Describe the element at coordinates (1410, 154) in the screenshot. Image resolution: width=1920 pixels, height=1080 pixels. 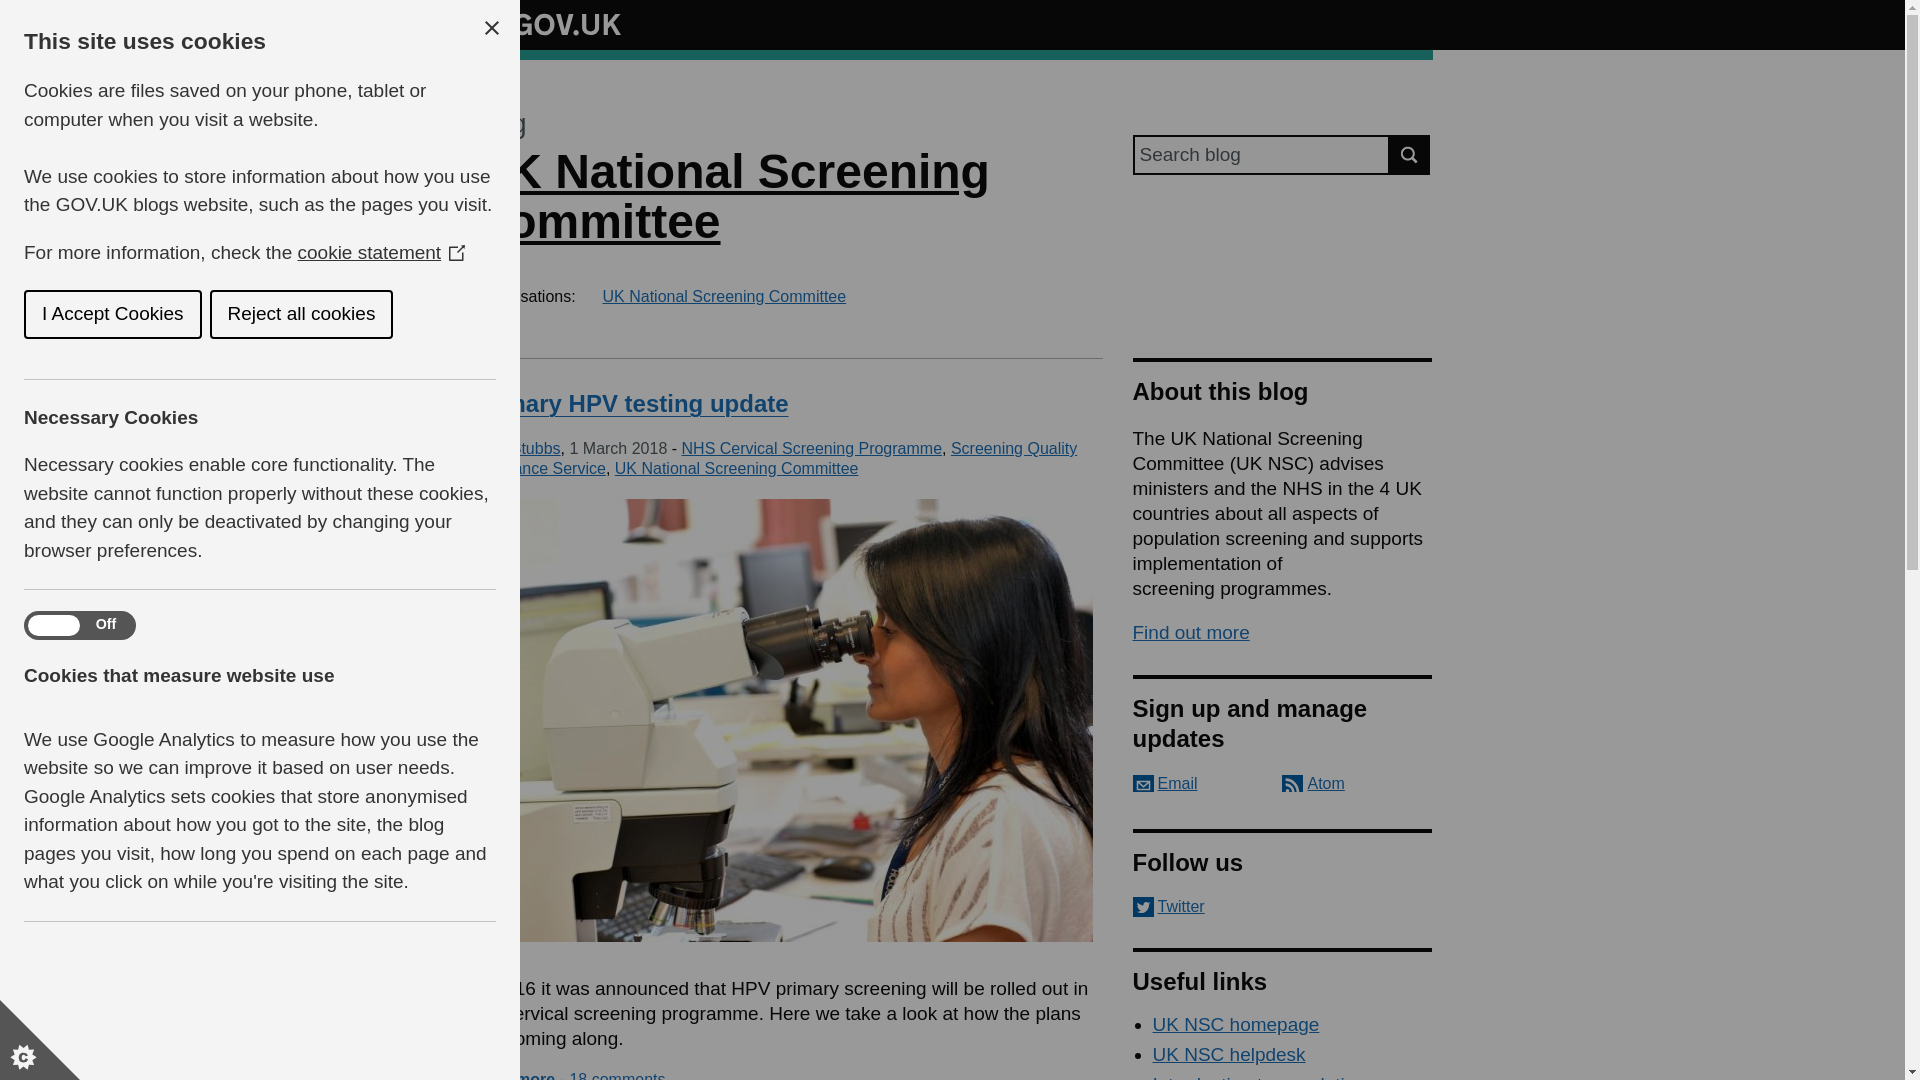
I see `Search` at that location.